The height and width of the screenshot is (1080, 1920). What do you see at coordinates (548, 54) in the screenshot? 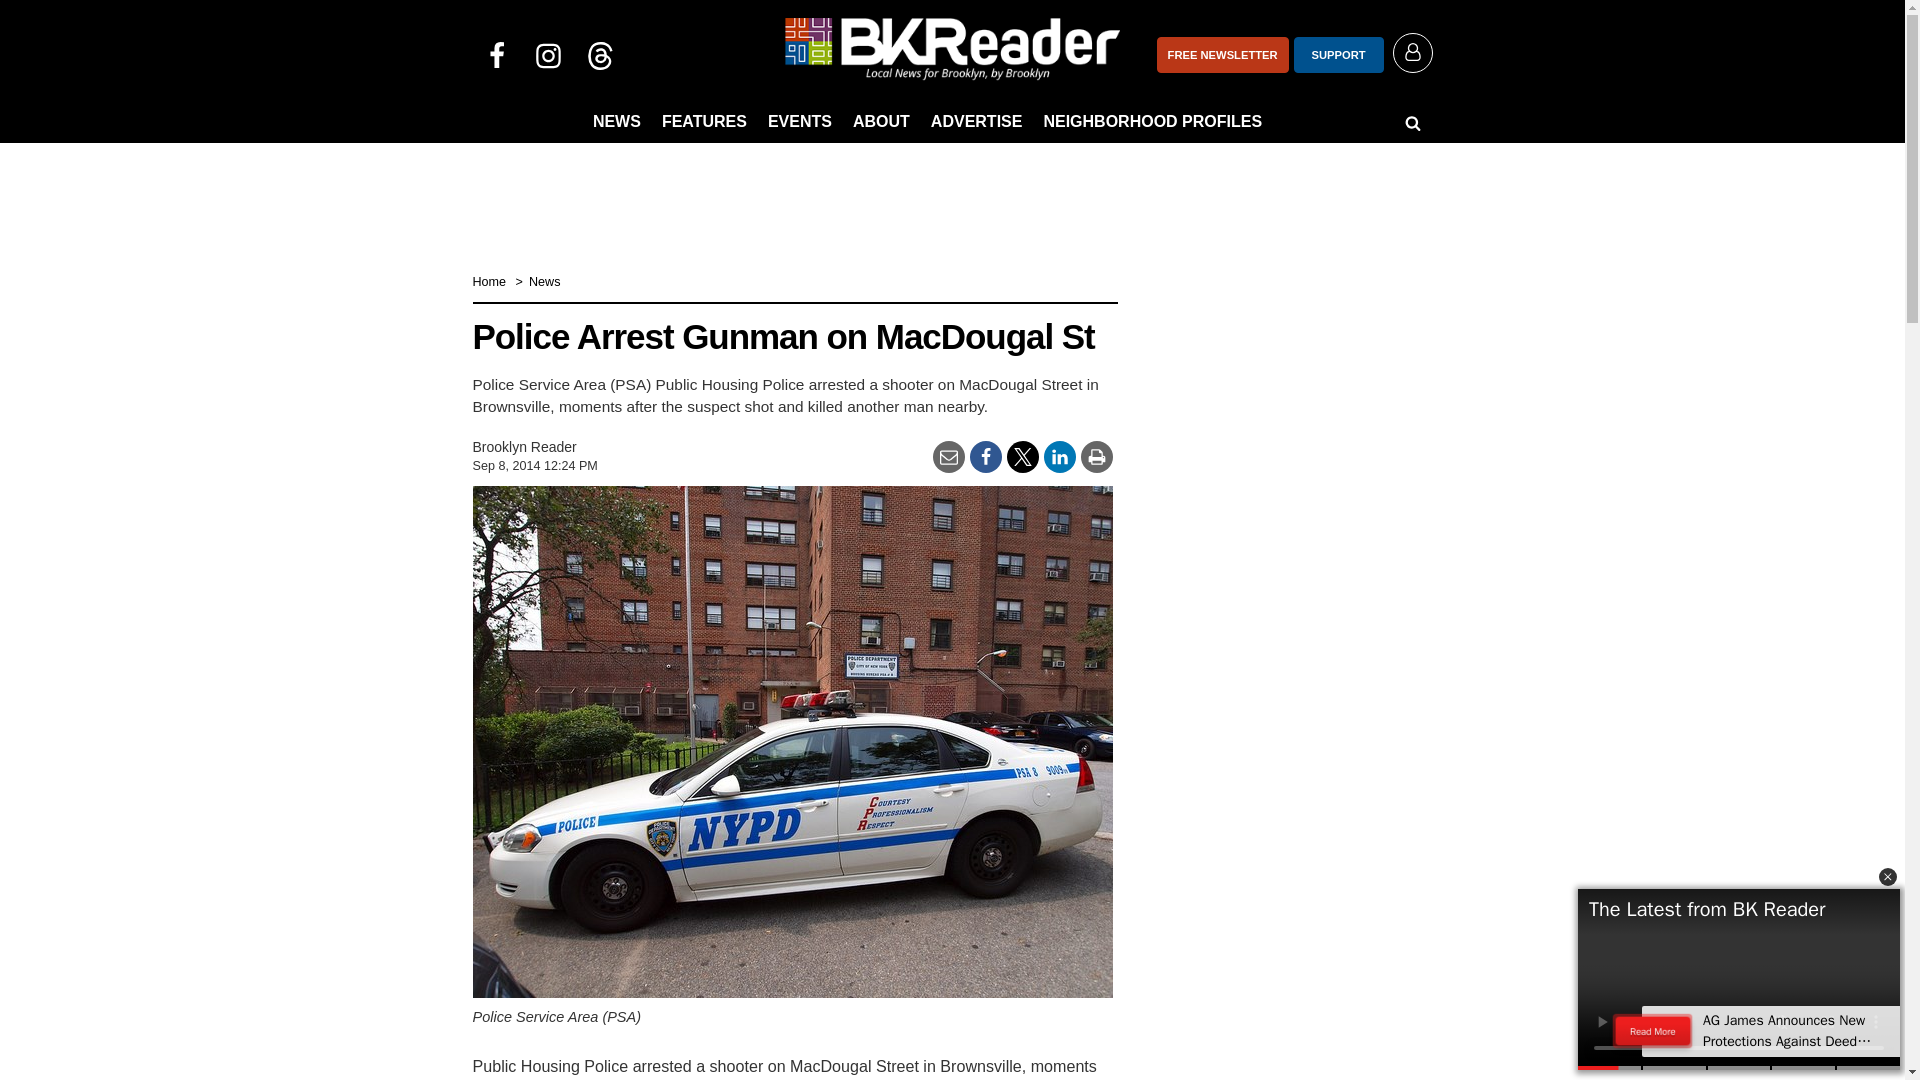
I see `Instagram` at bounding box center [548, 54].